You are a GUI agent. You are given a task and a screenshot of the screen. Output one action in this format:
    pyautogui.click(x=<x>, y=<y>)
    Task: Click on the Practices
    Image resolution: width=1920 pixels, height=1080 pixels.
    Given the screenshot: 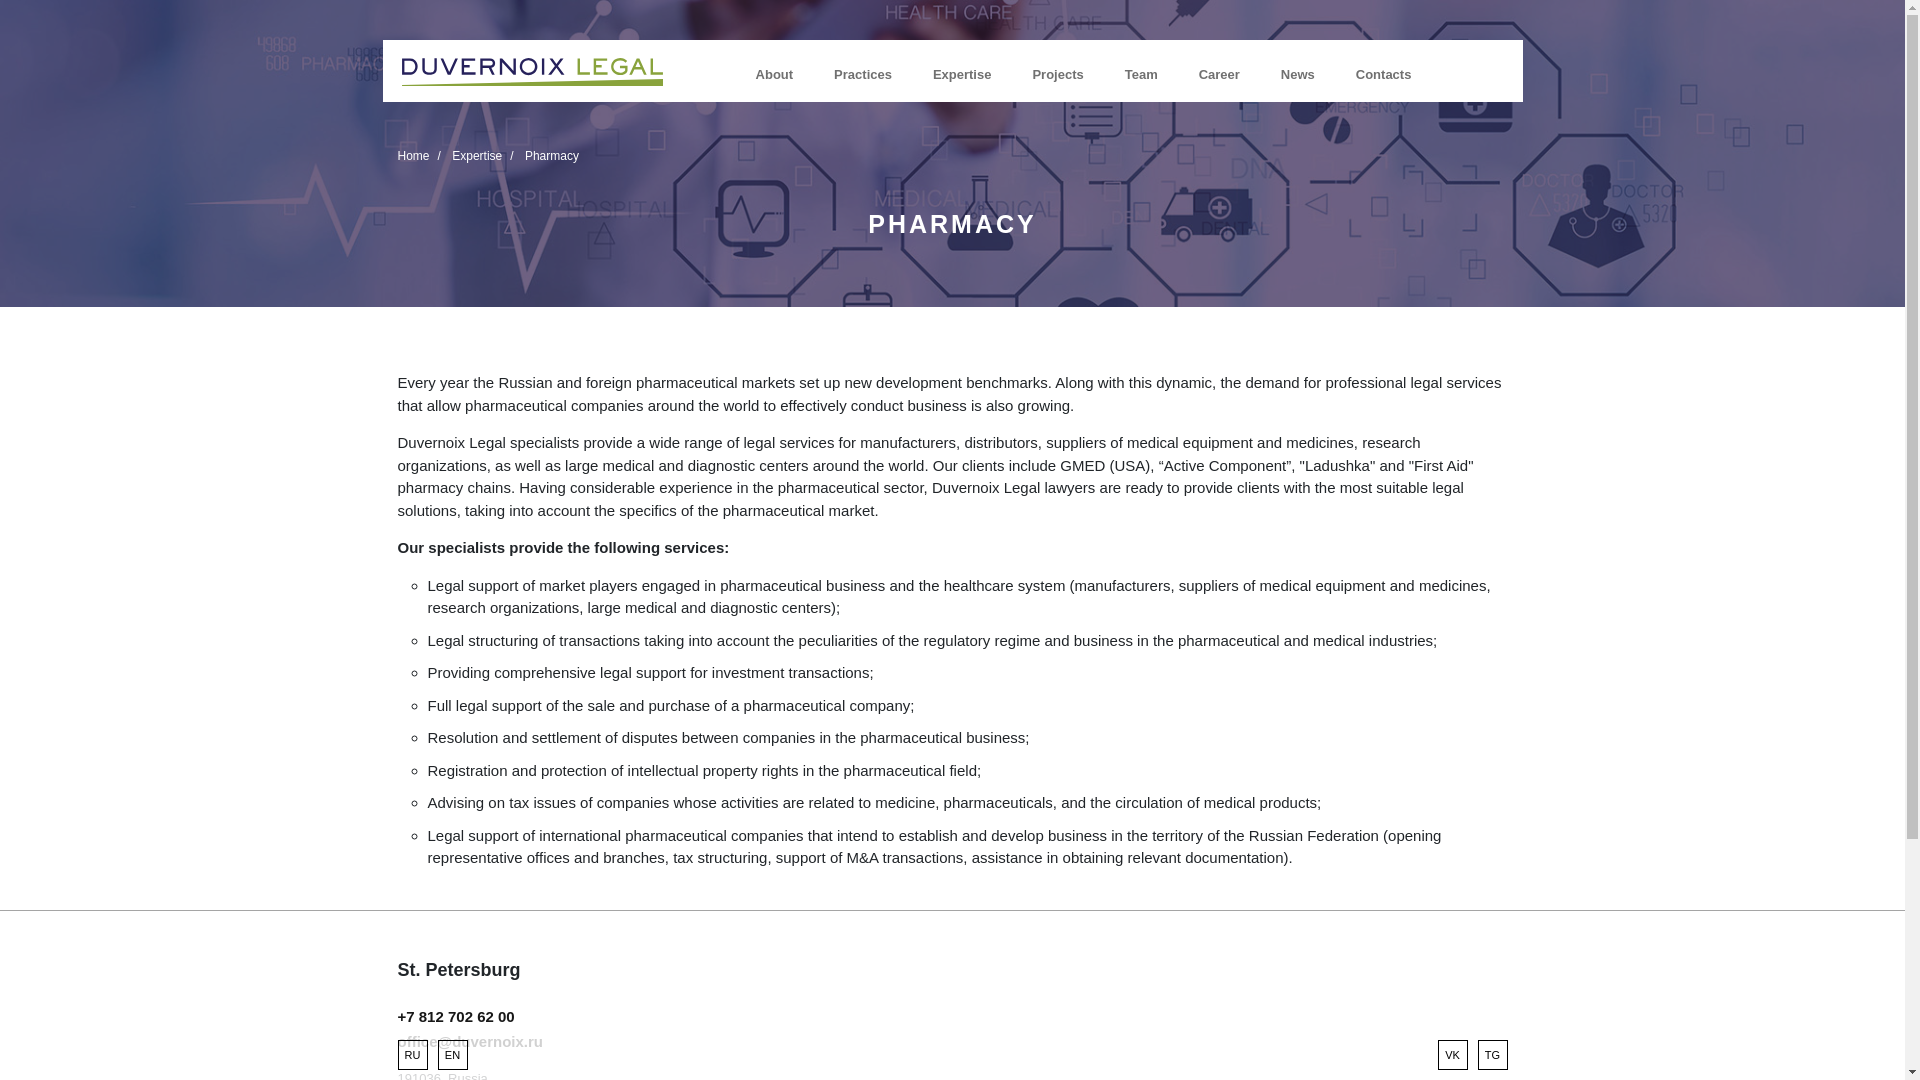 What is the action you would take?
    pyautogui.click(x=862, y=74)
    